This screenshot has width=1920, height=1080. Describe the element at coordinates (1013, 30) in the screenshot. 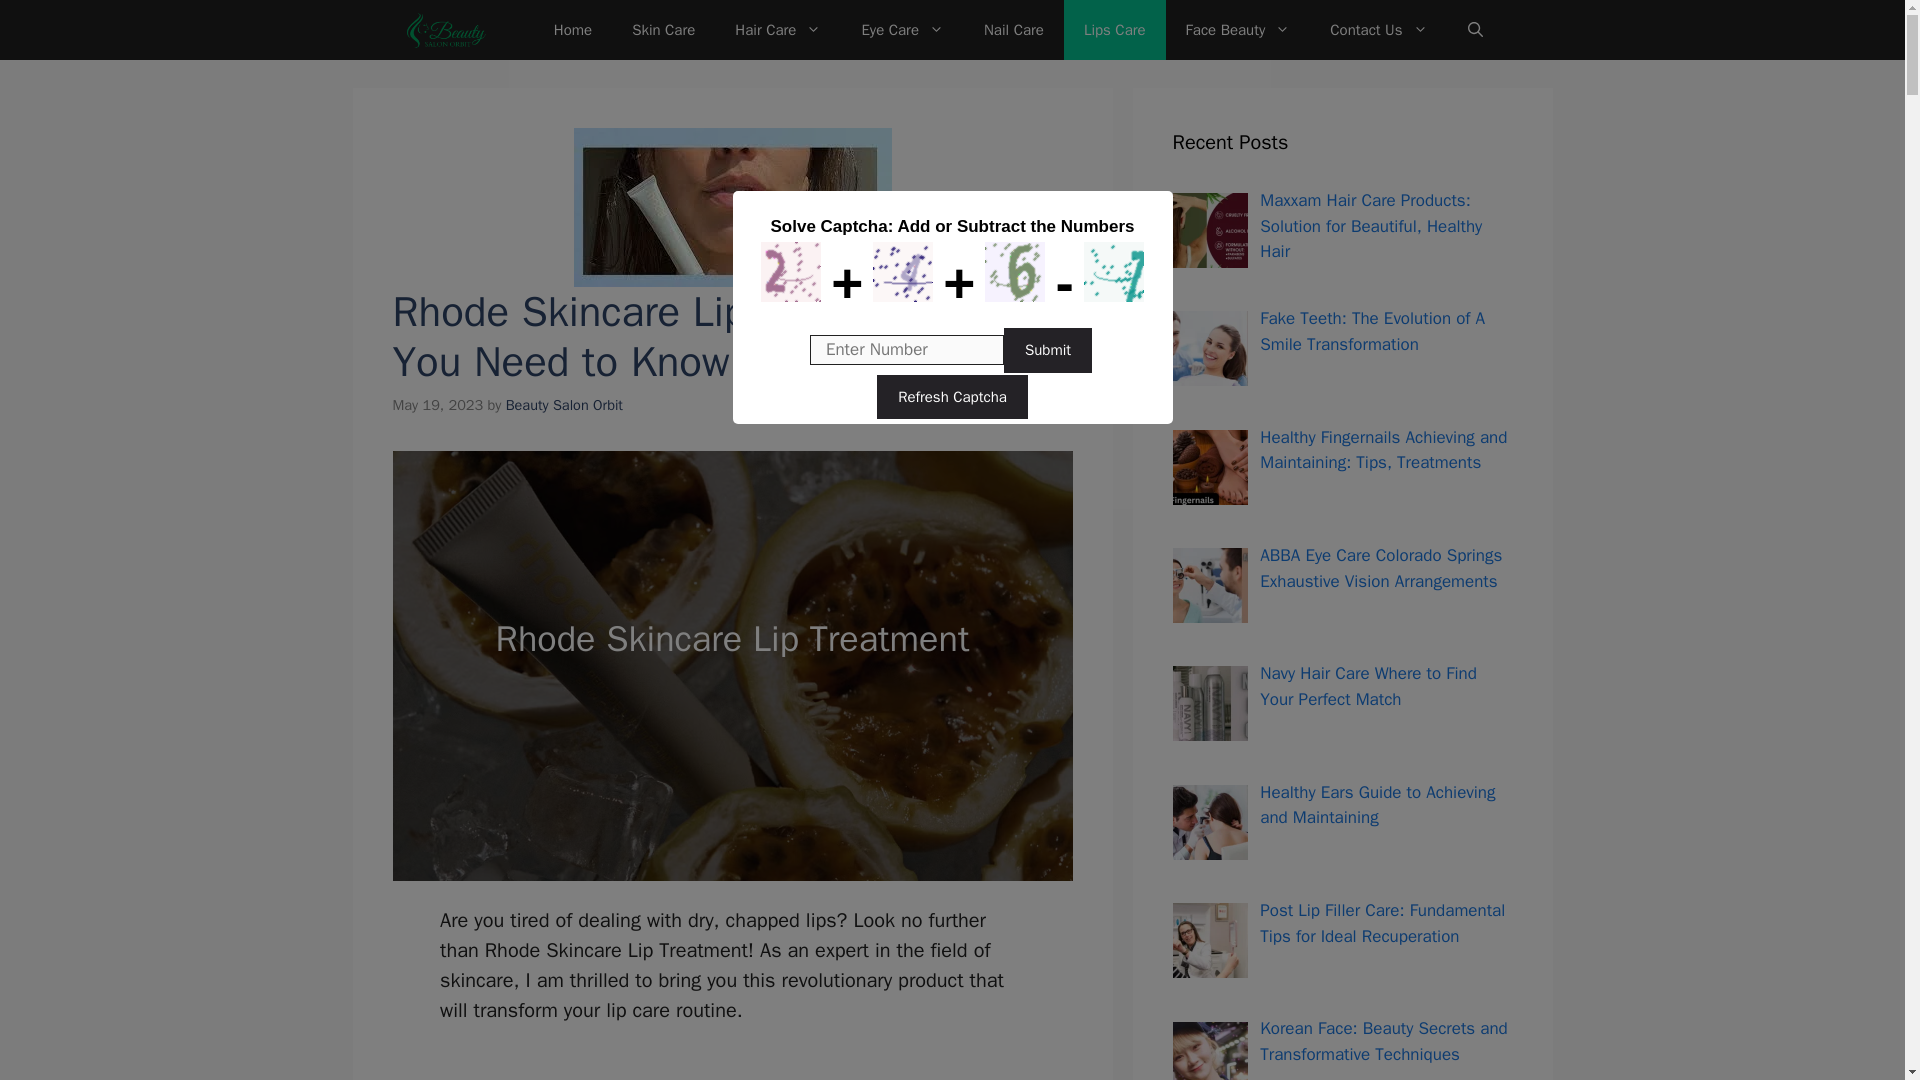

I see `Nail Care` at that location.